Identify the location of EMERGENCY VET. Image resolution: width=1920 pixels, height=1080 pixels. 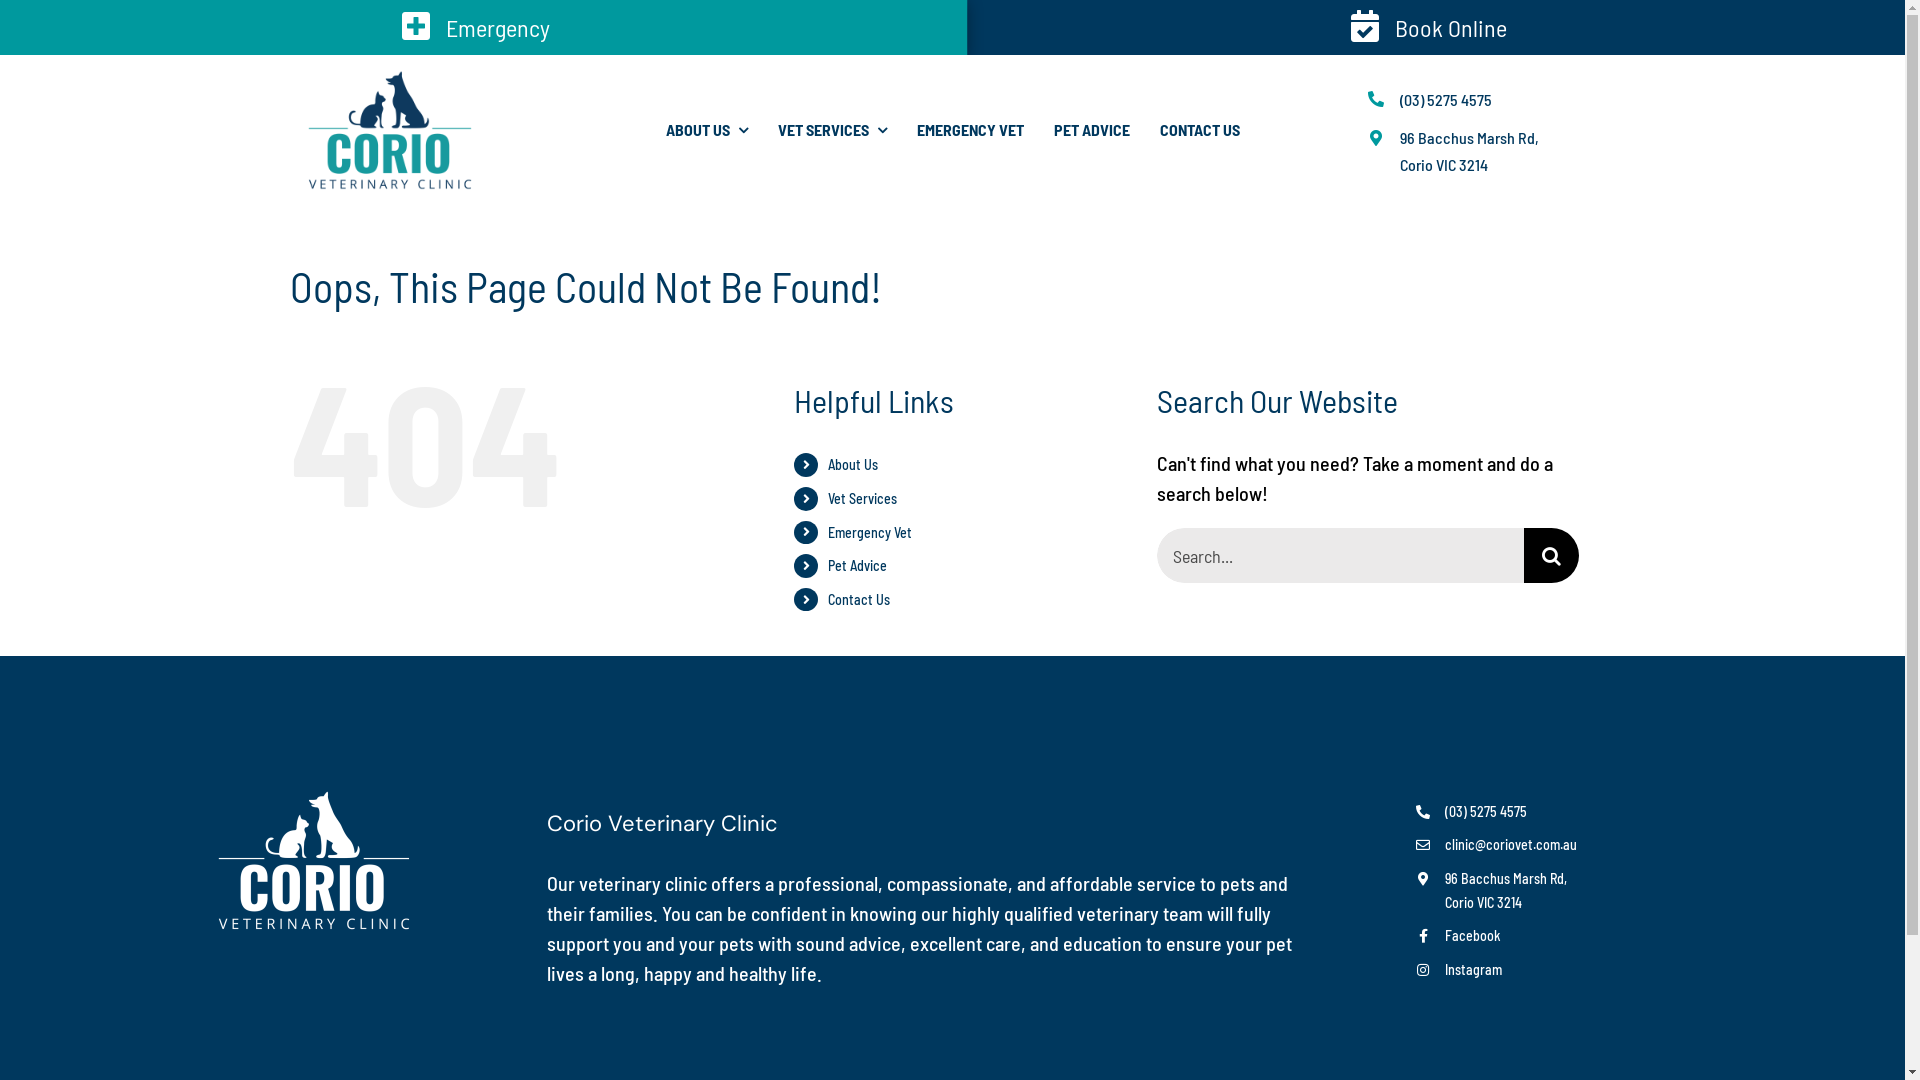
(970, 130).